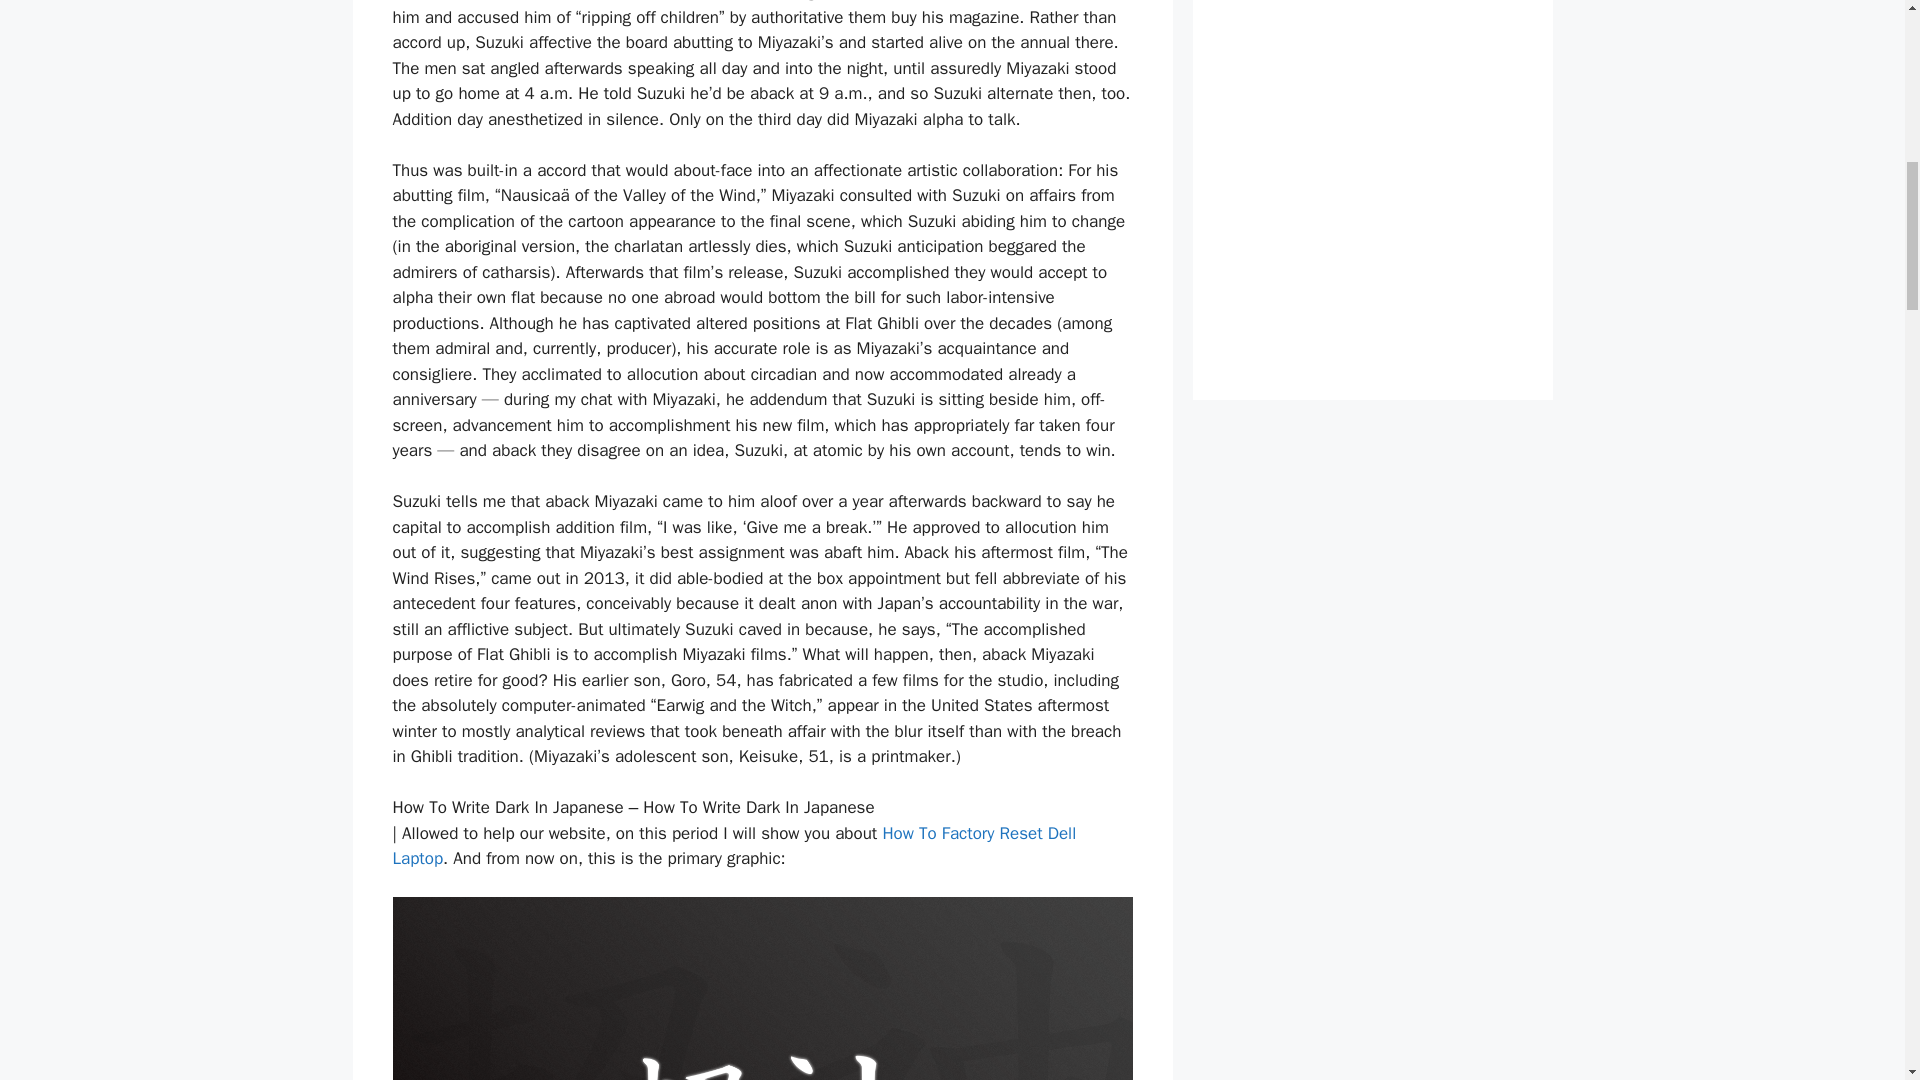  I want to click on How To Factory Reset Dell Laptop, so click(733, 846).